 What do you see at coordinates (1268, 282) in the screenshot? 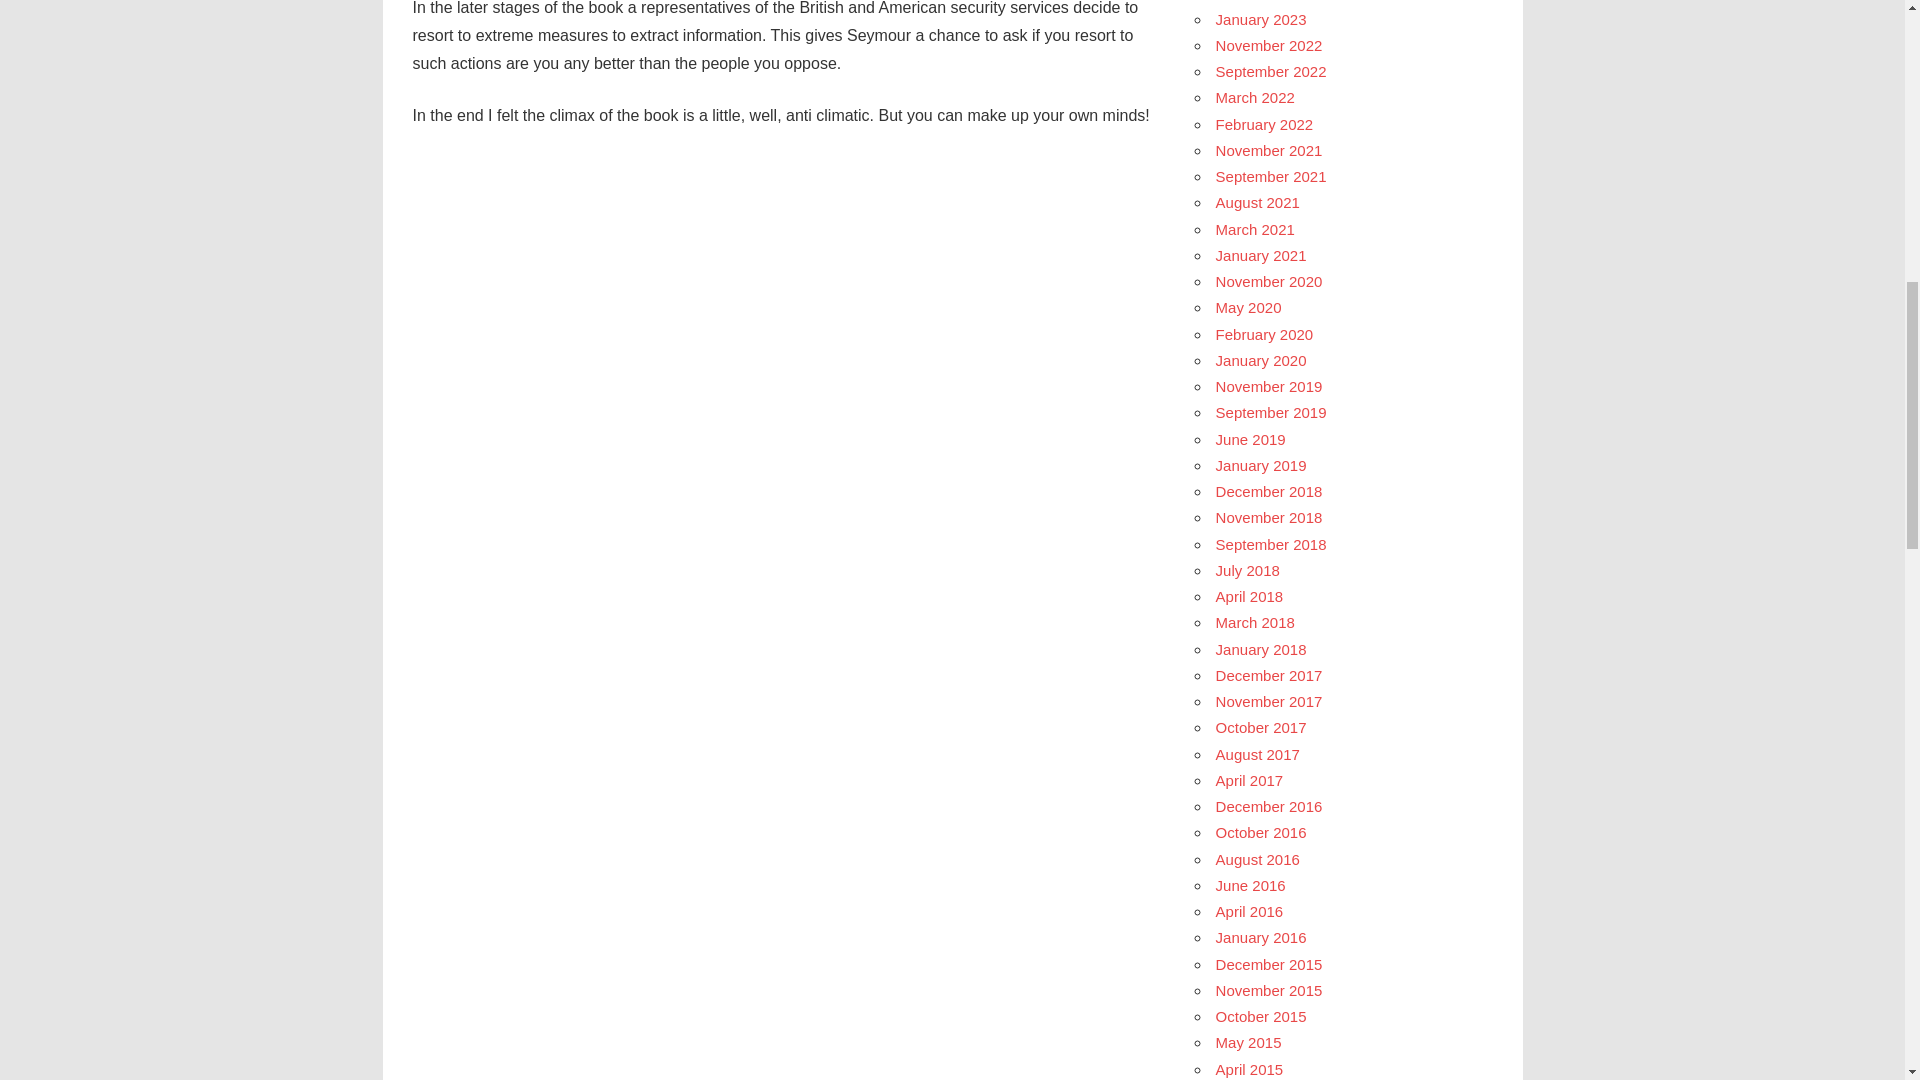
I see `November 2020` at bounding box center [1268, 282].